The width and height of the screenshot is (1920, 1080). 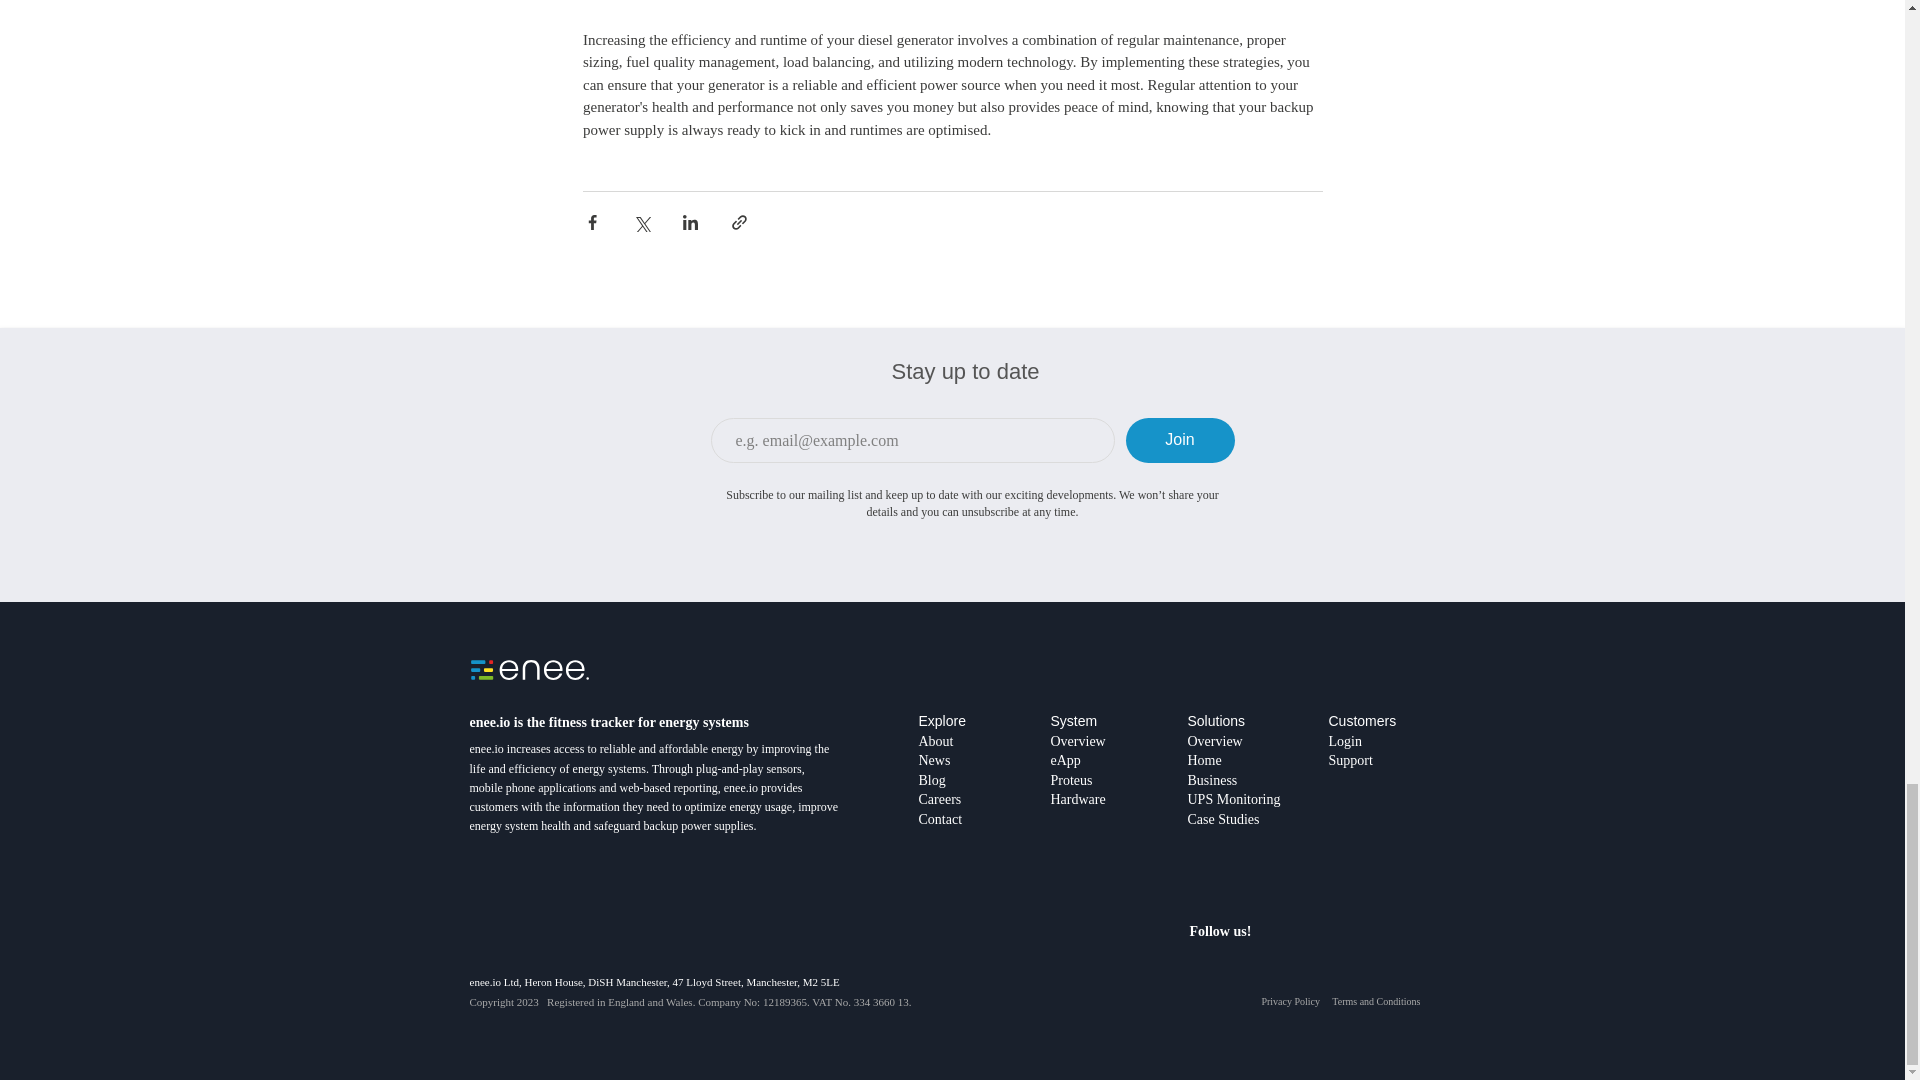 What do you see at coordinates (1234, 798) in the screenshot?
I see `UPS Monitoring` at bounding box center [1234, 798].